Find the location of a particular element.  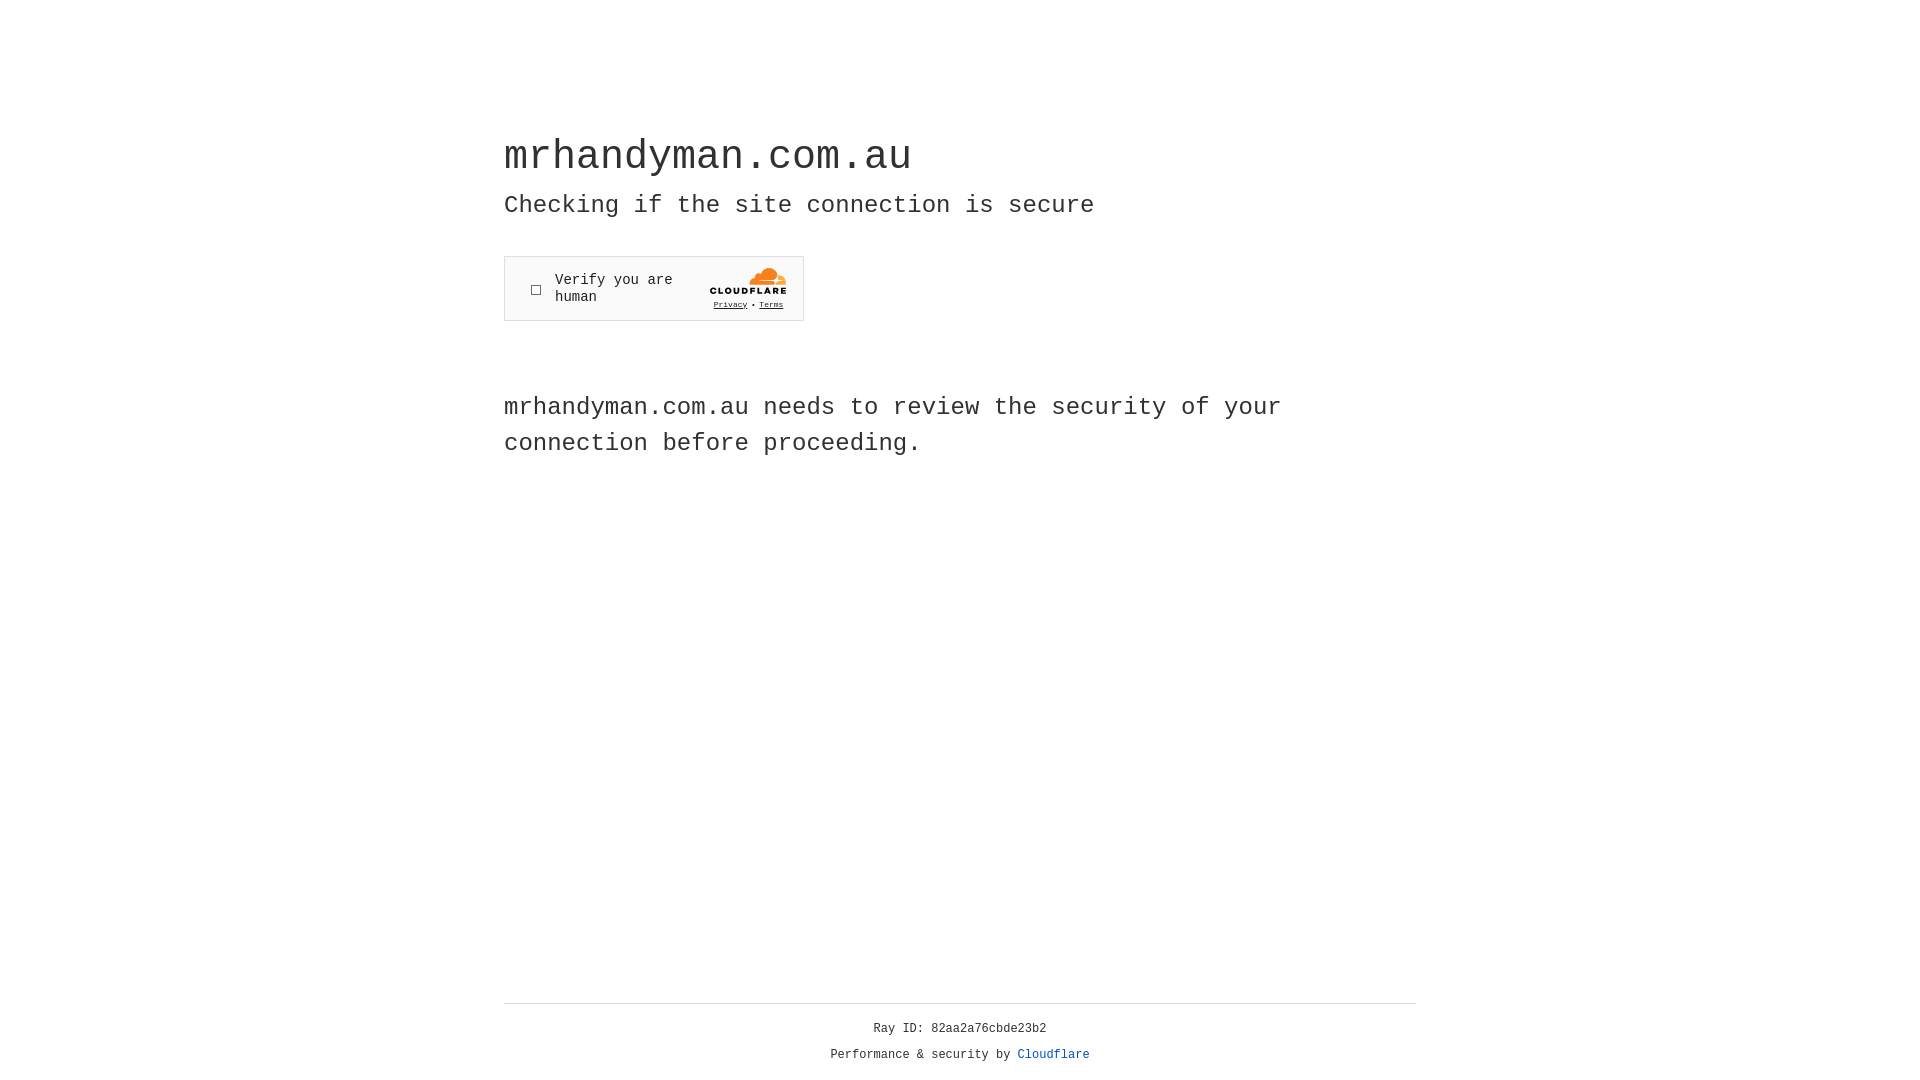

Widget containing a Cloudflare security challenge is located at coordinates (654, 288).